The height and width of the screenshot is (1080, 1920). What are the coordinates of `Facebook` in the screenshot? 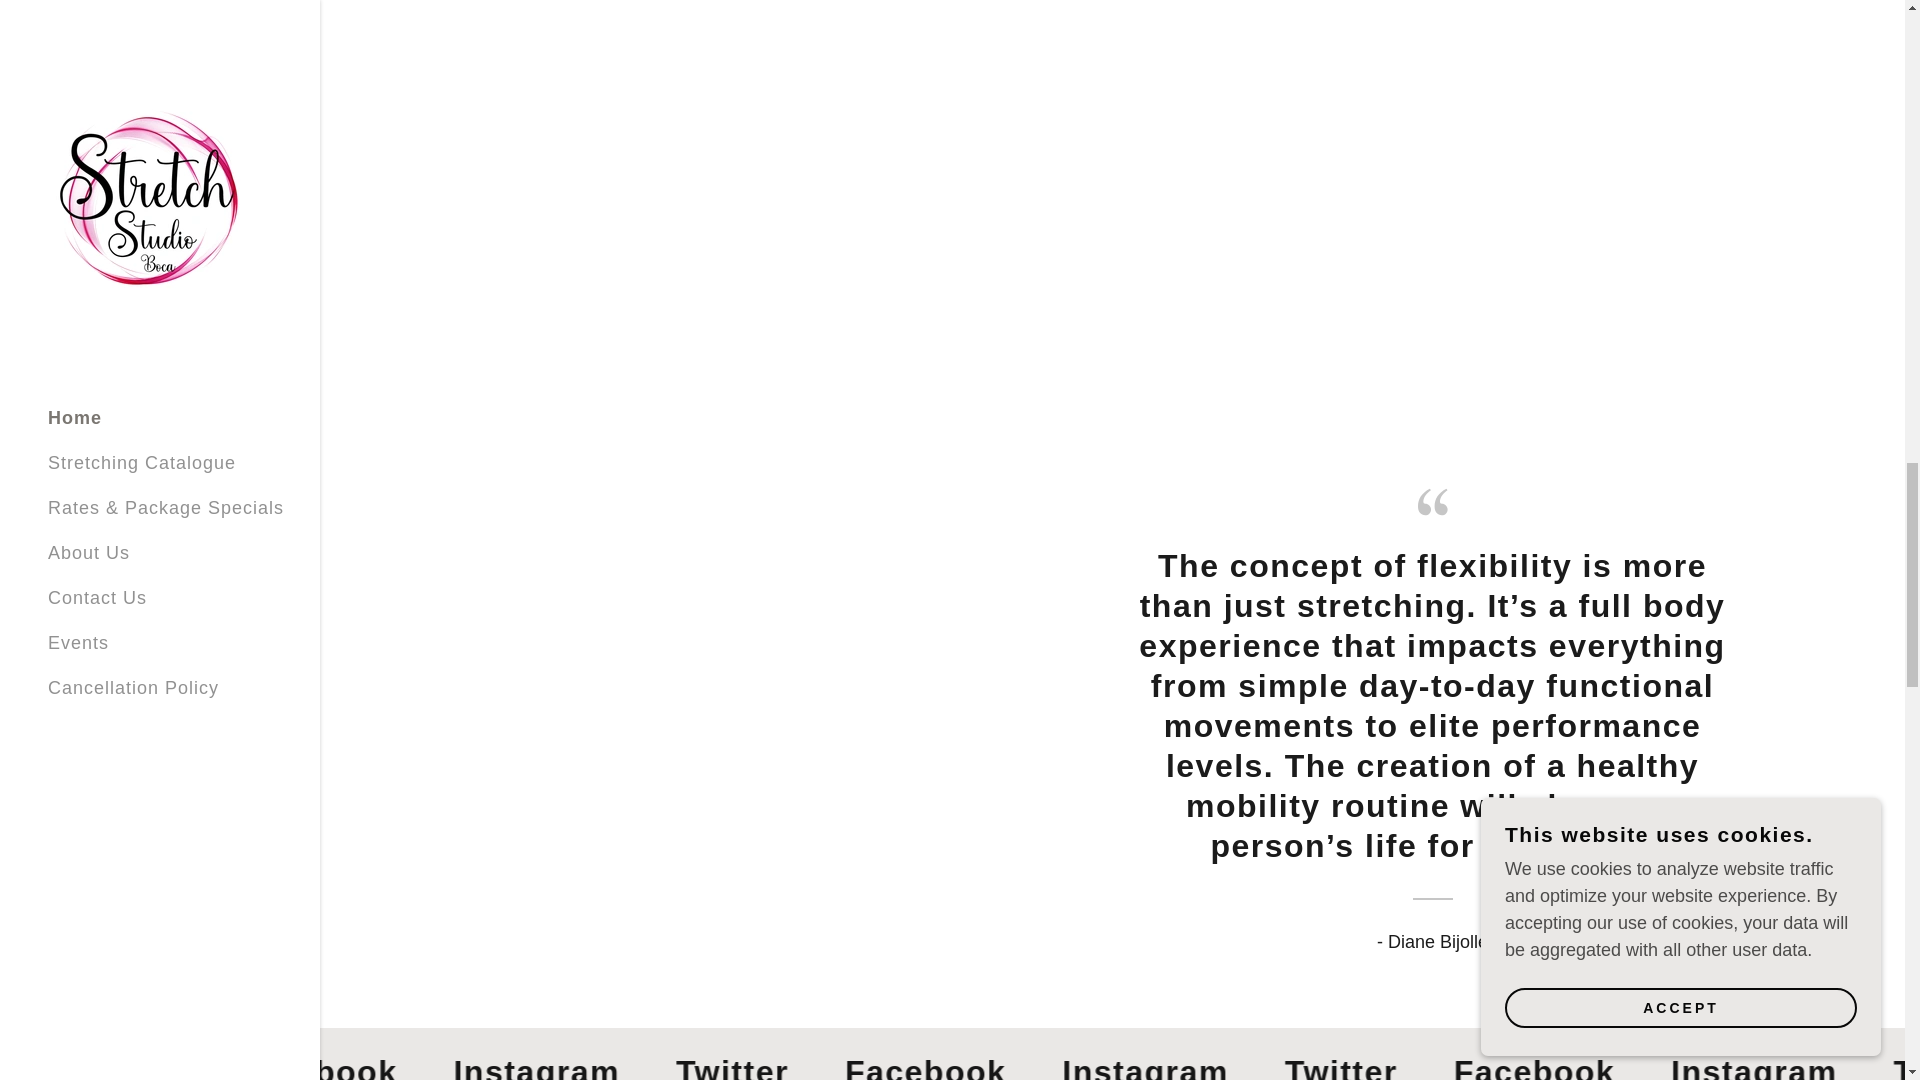 It's located at (1530, 1066).